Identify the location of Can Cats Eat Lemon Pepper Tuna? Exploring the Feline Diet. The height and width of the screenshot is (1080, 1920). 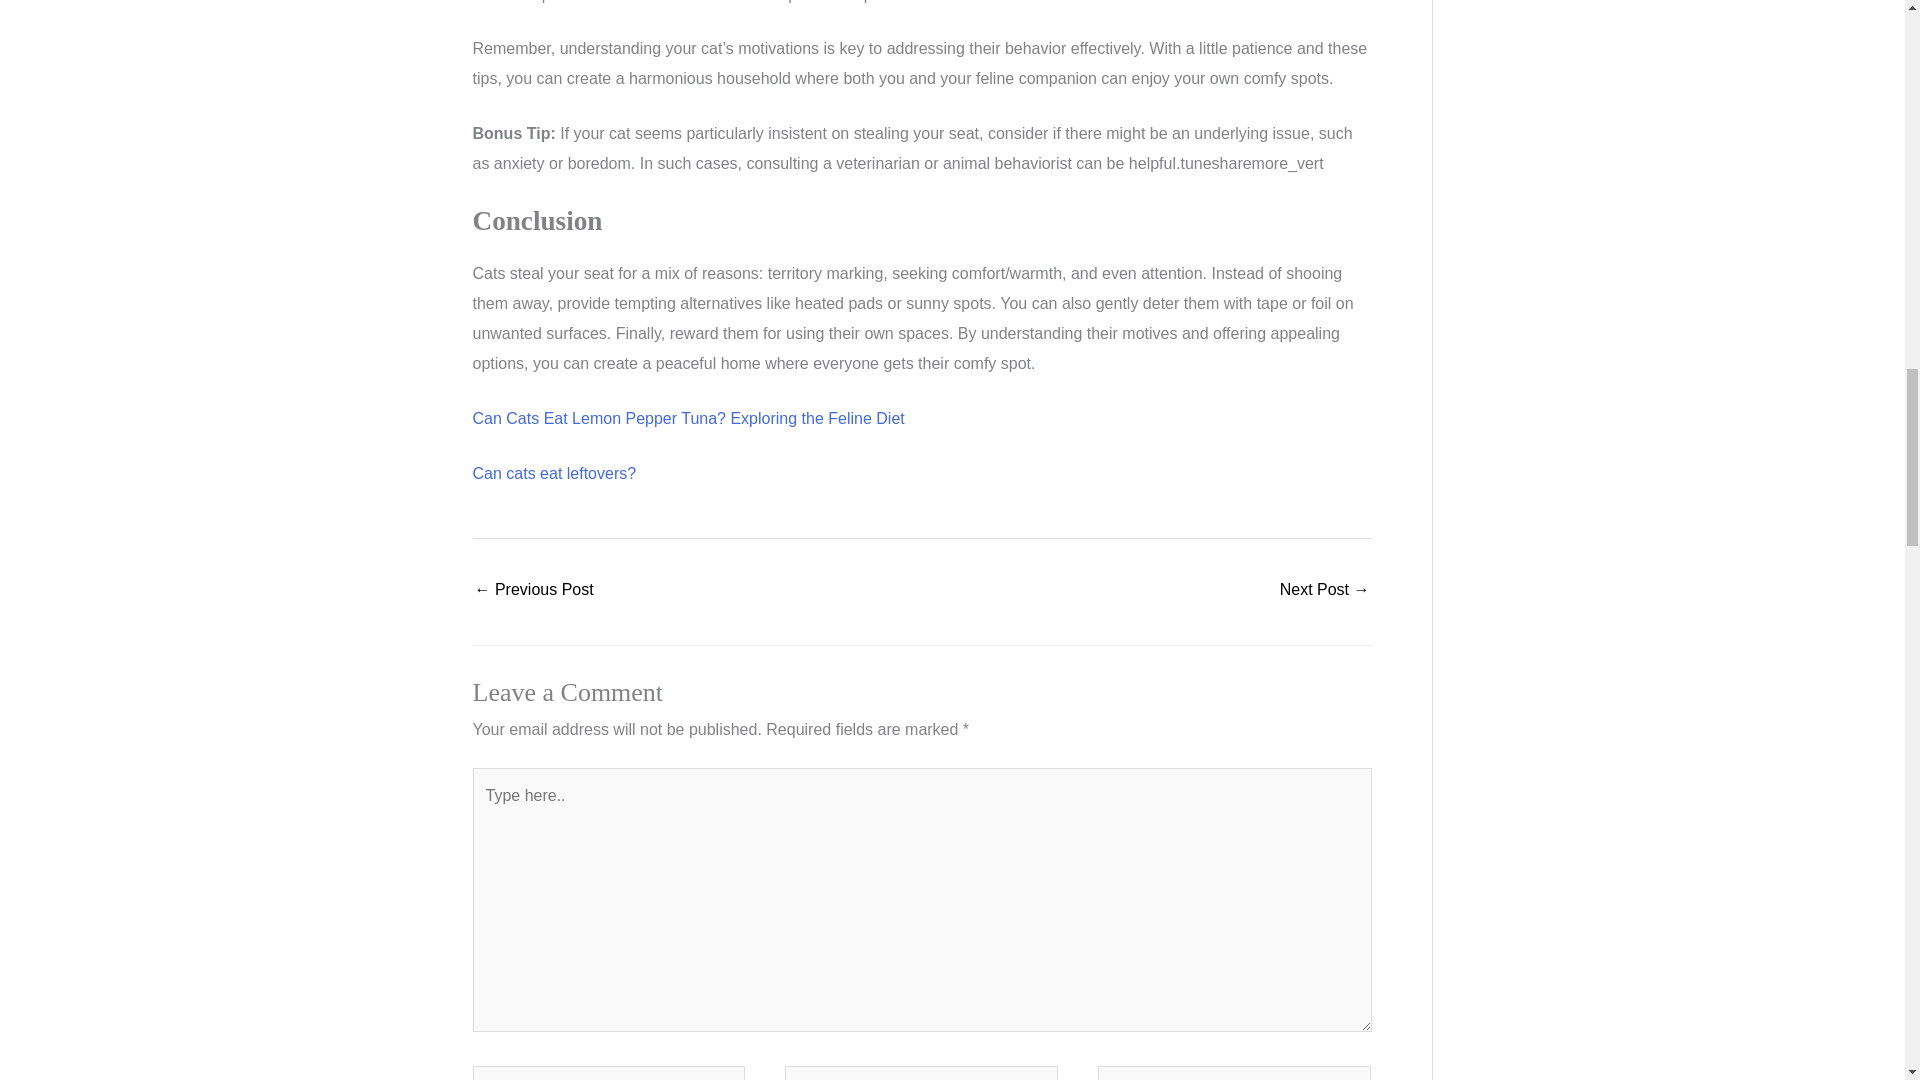
(688, 418).